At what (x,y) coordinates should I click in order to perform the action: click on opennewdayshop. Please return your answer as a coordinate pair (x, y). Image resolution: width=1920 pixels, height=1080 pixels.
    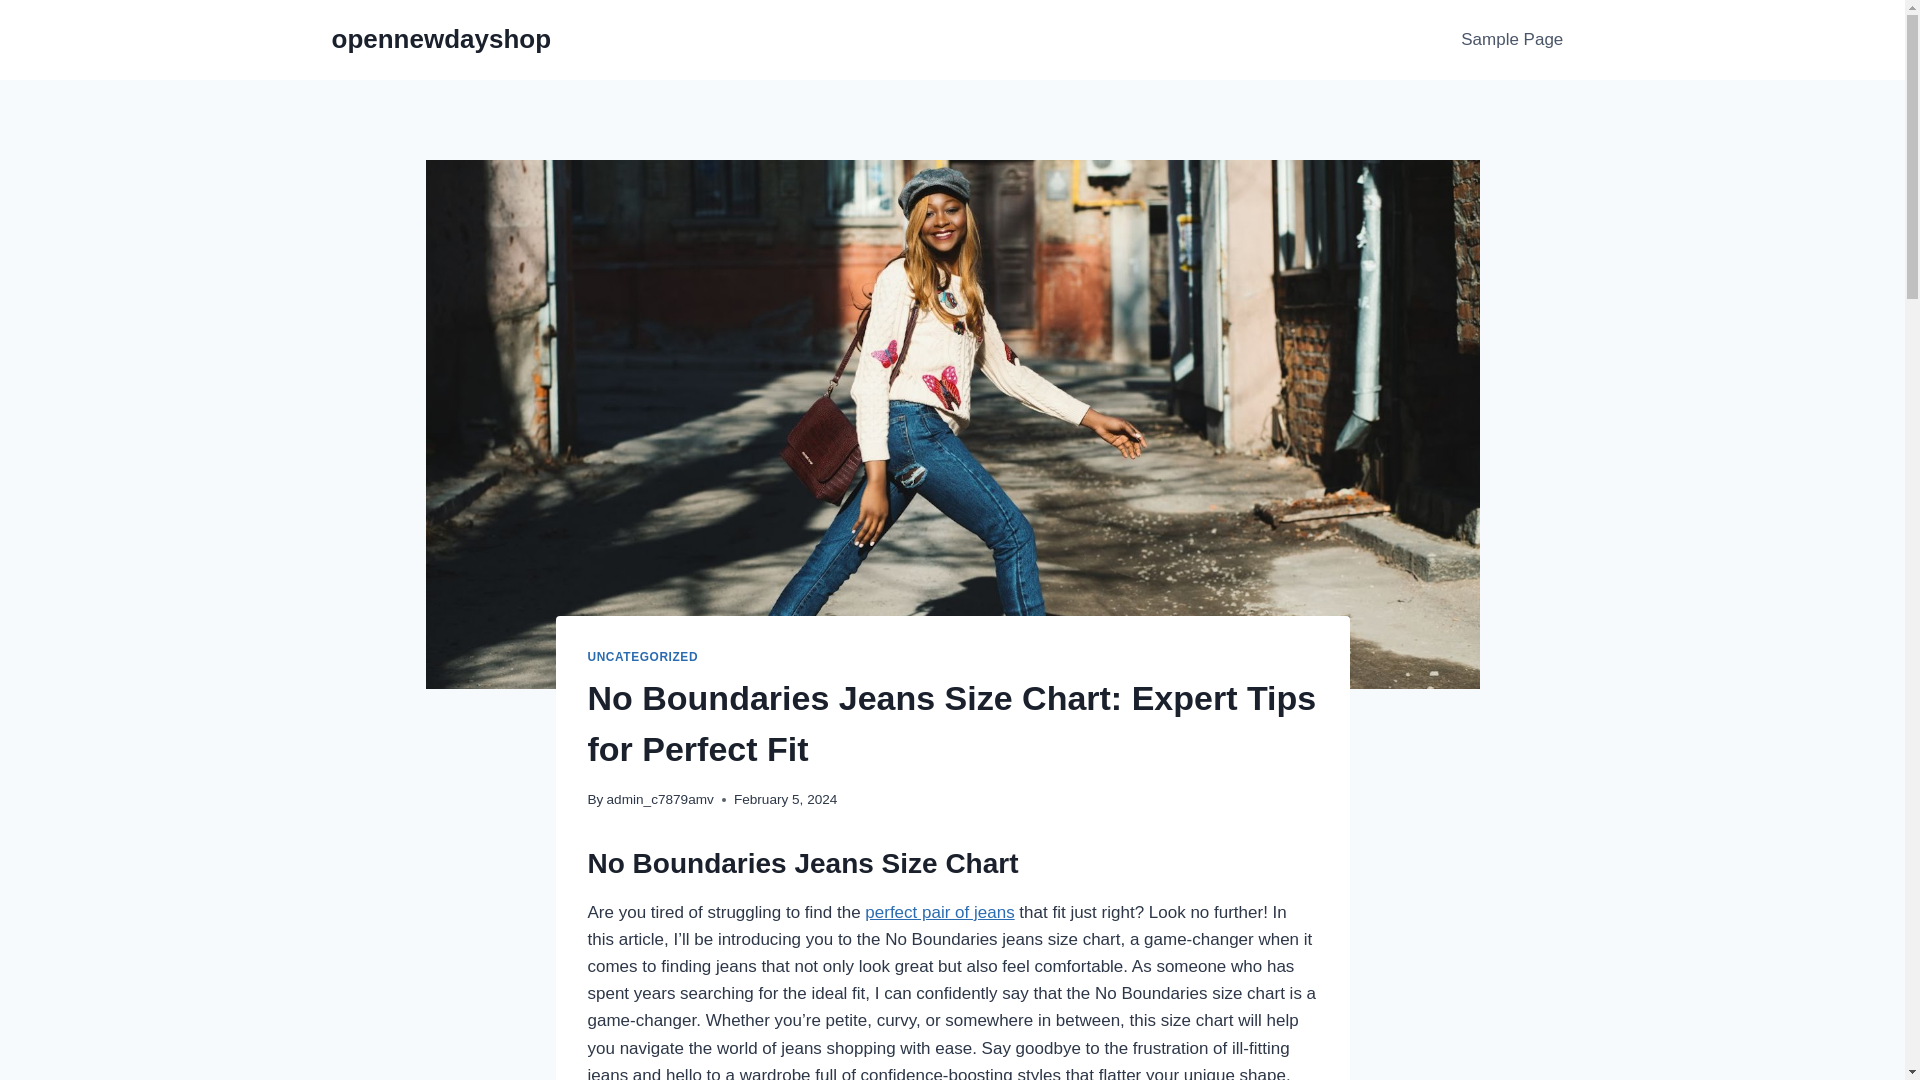
    Looking at the image, I should click on (442, 39).